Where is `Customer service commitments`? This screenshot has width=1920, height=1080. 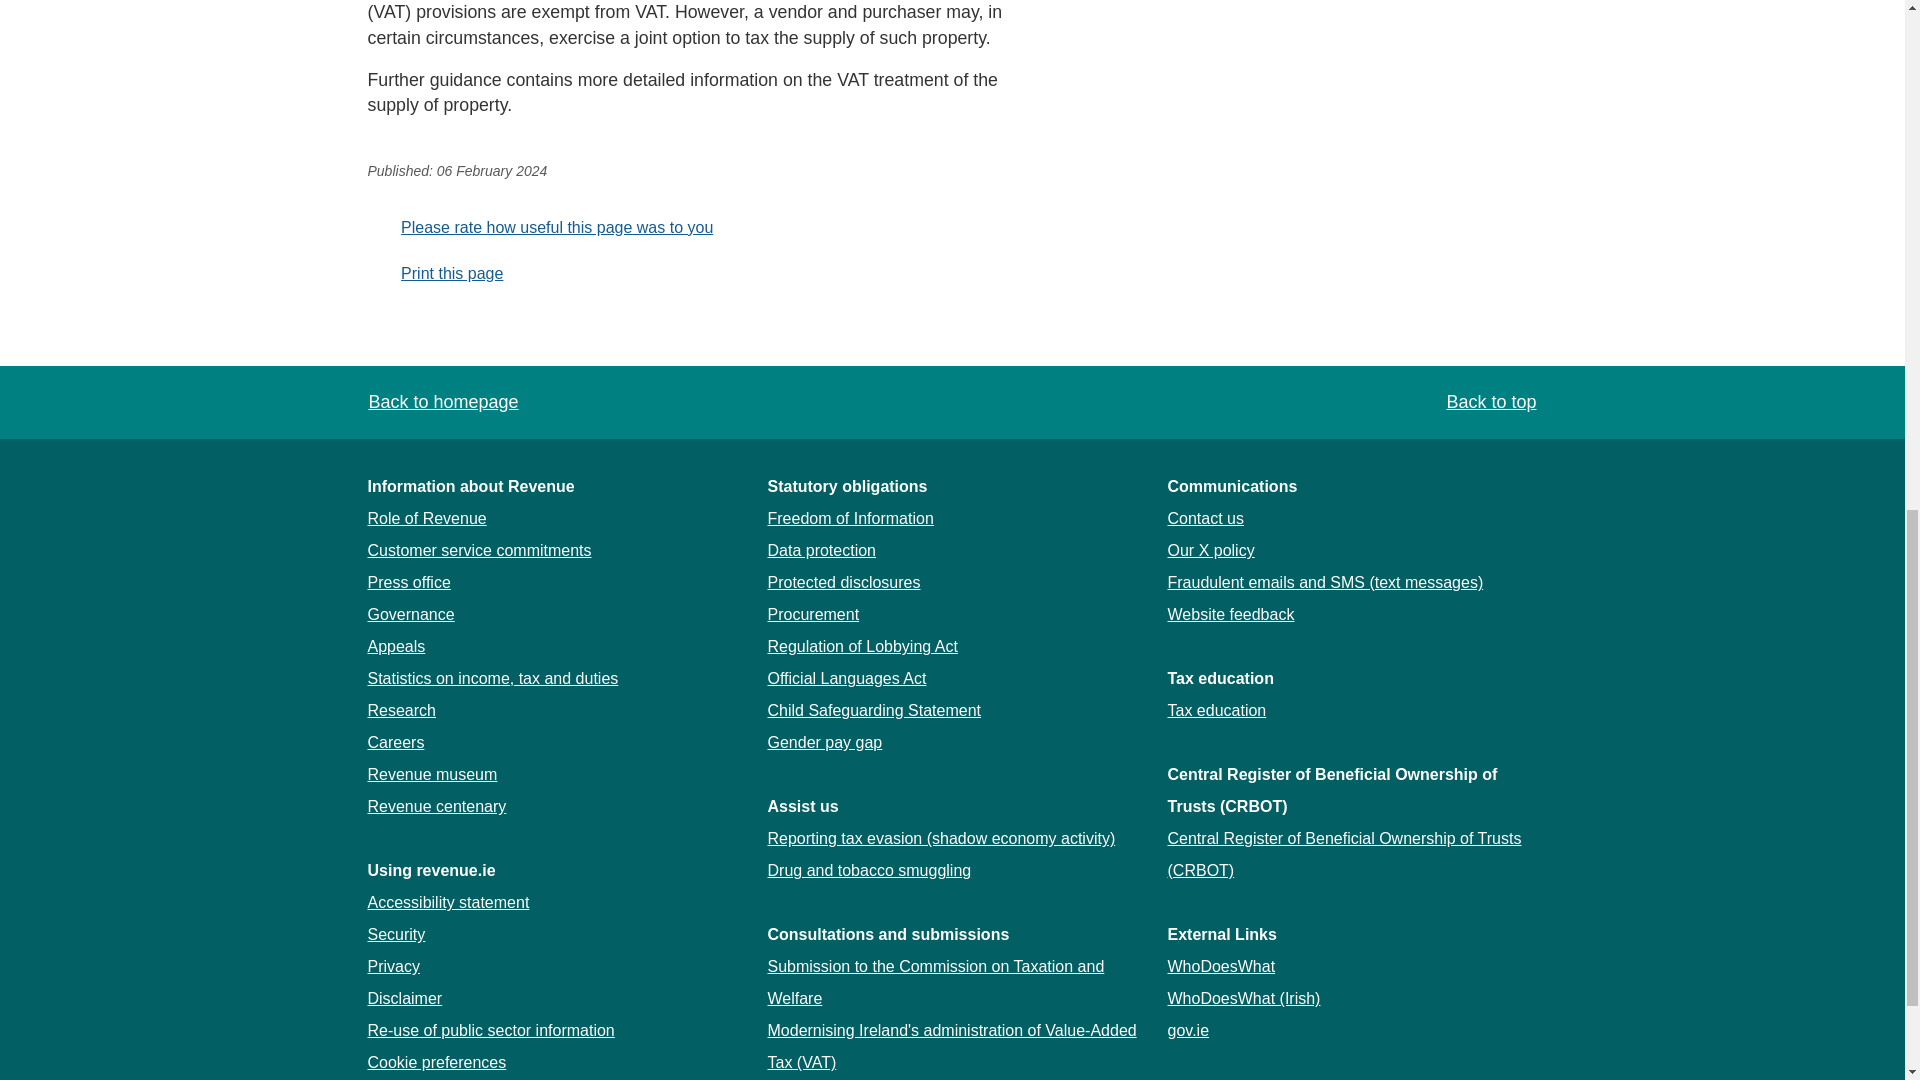
Customer service commitments is located at coordinates (480, 550).